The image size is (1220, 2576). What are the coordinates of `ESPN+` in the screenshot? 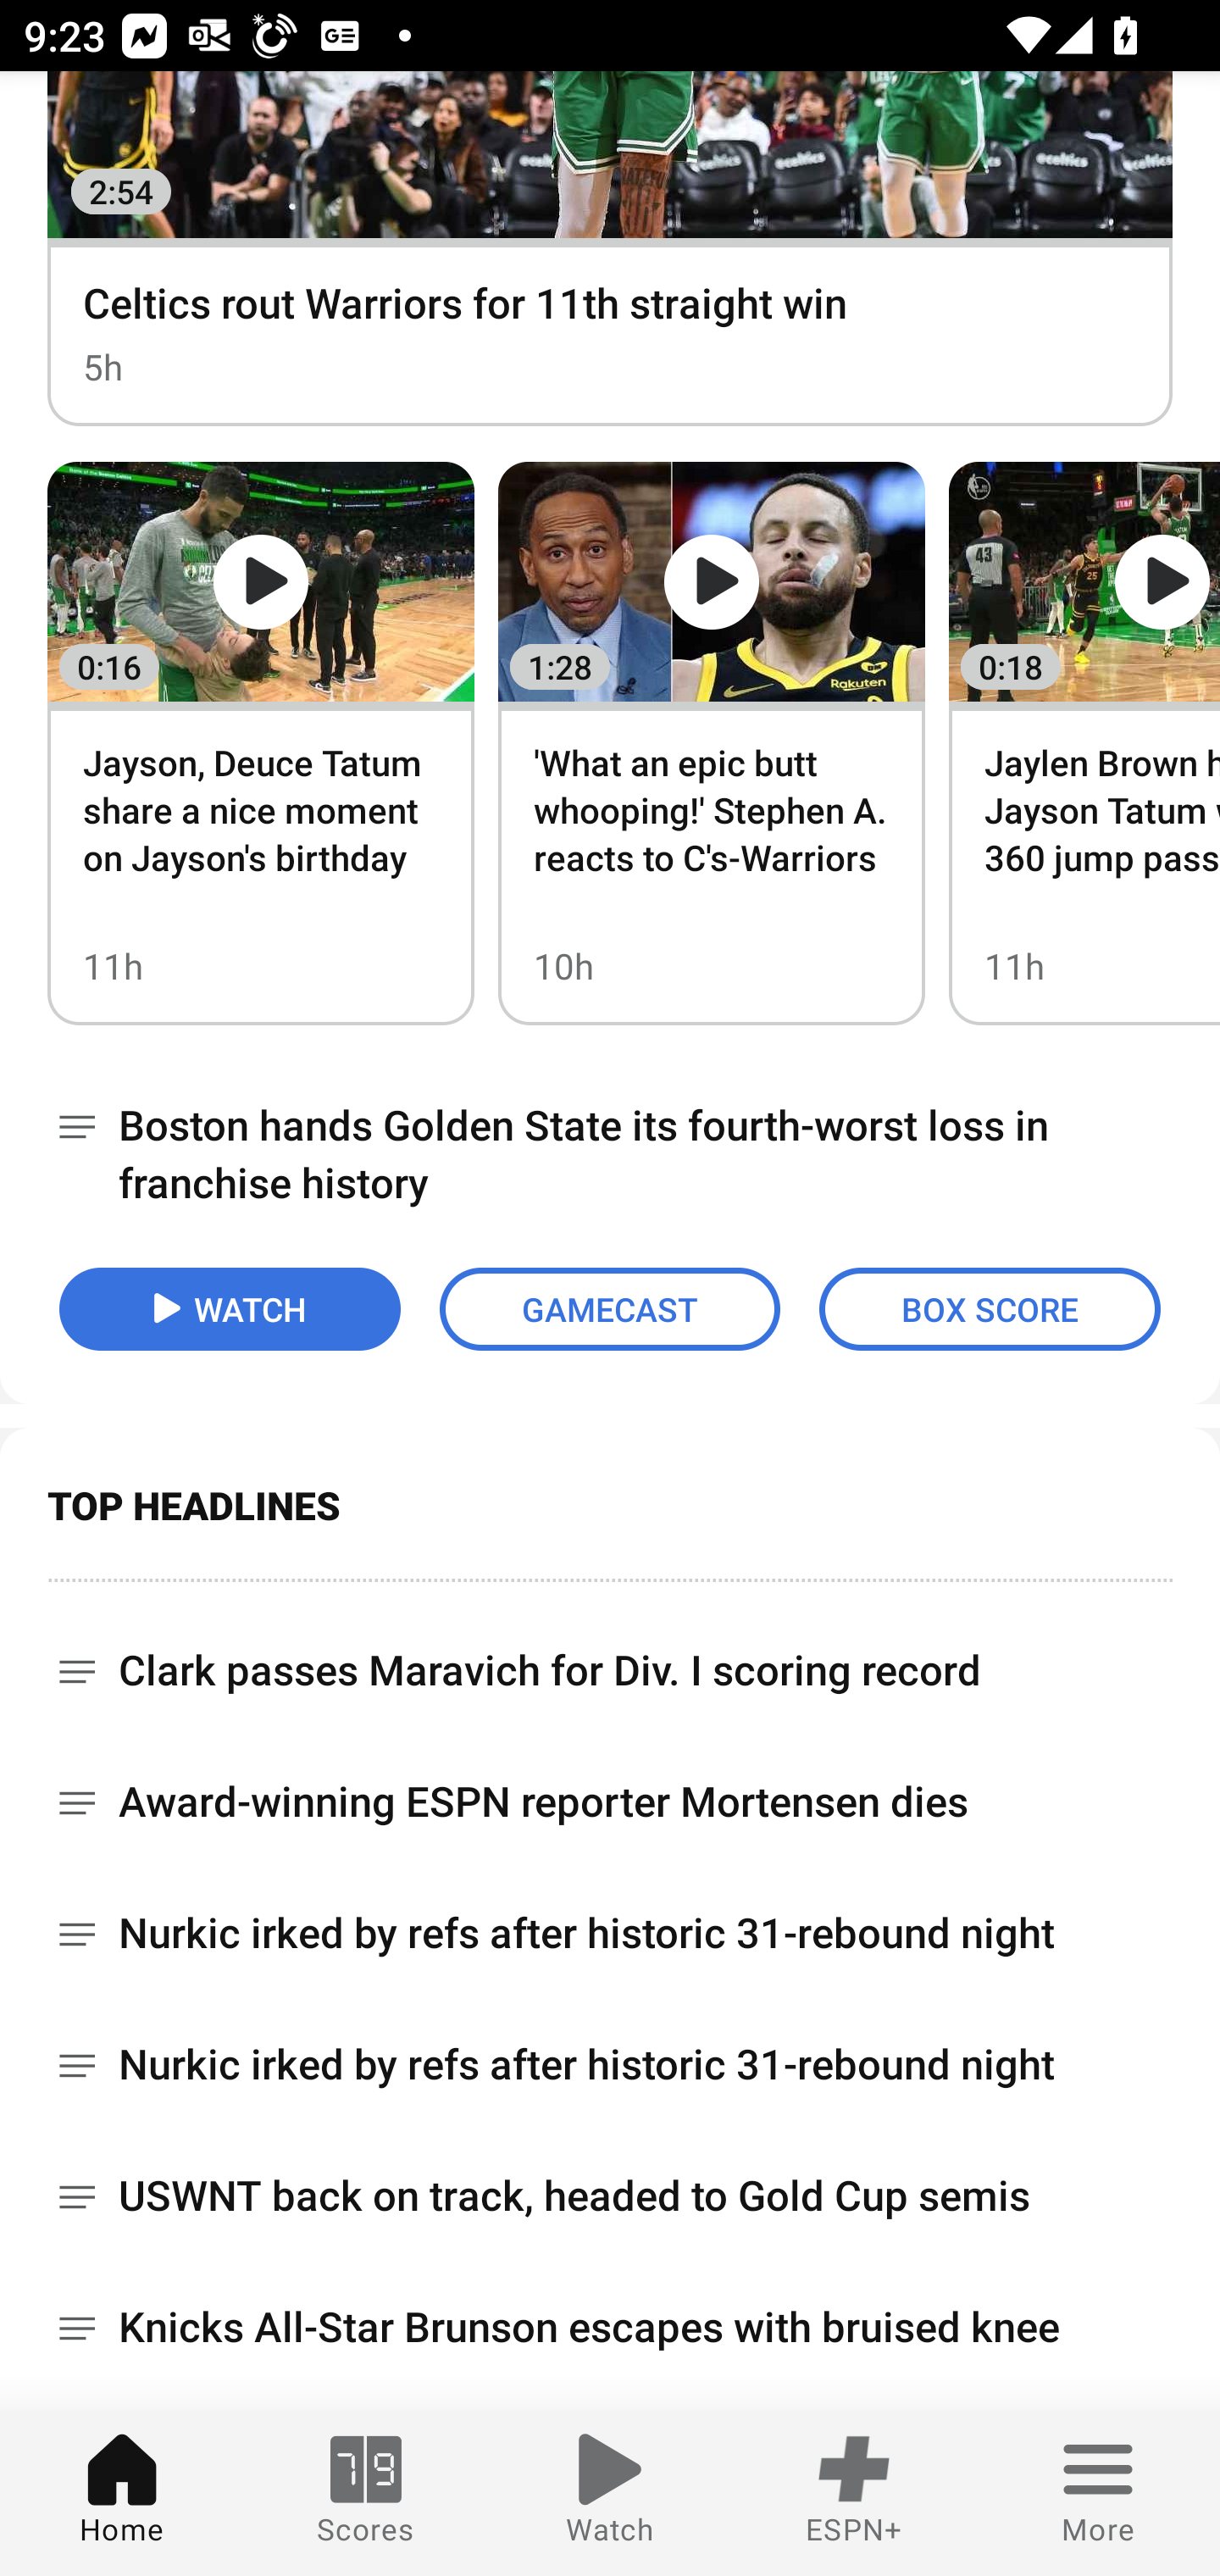 It's located at (854, 2493).